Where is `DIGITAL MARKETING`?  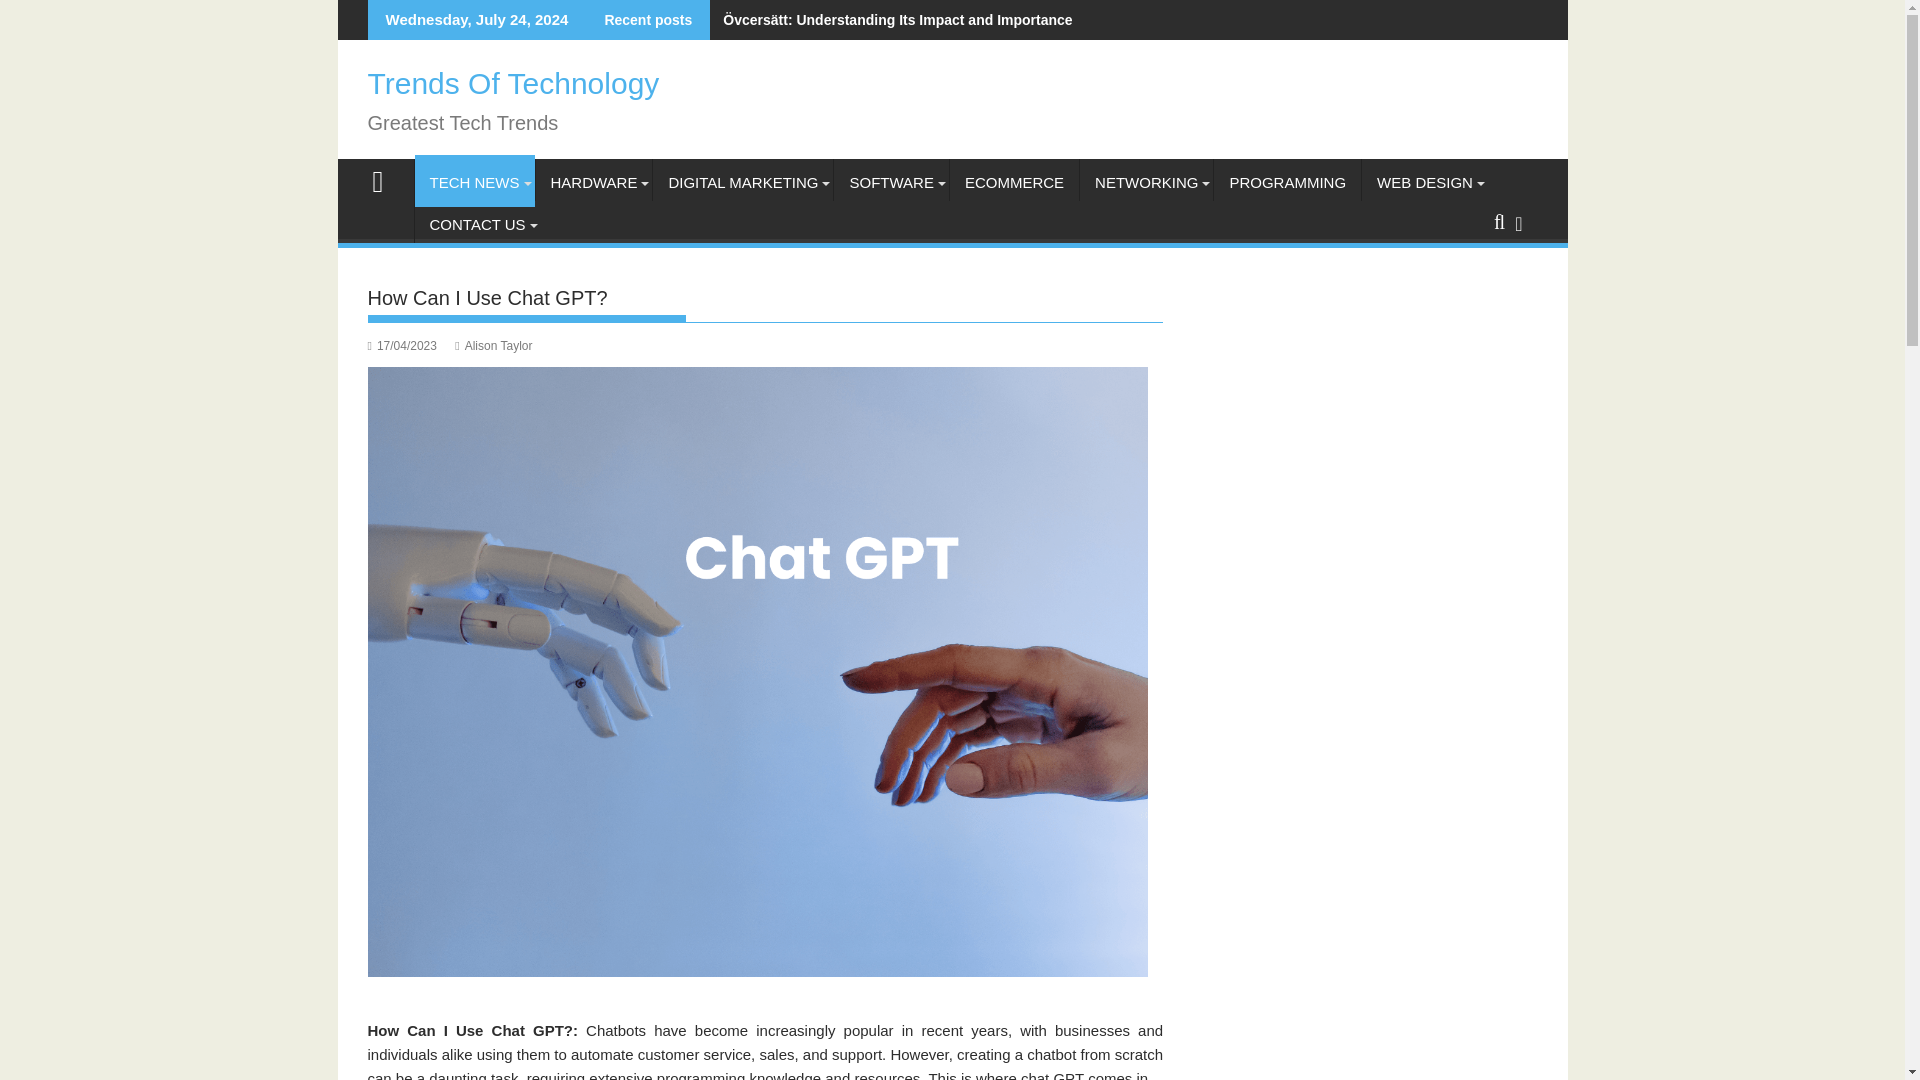 DIGITAL MARKETING is located at coordinates (742, 182).